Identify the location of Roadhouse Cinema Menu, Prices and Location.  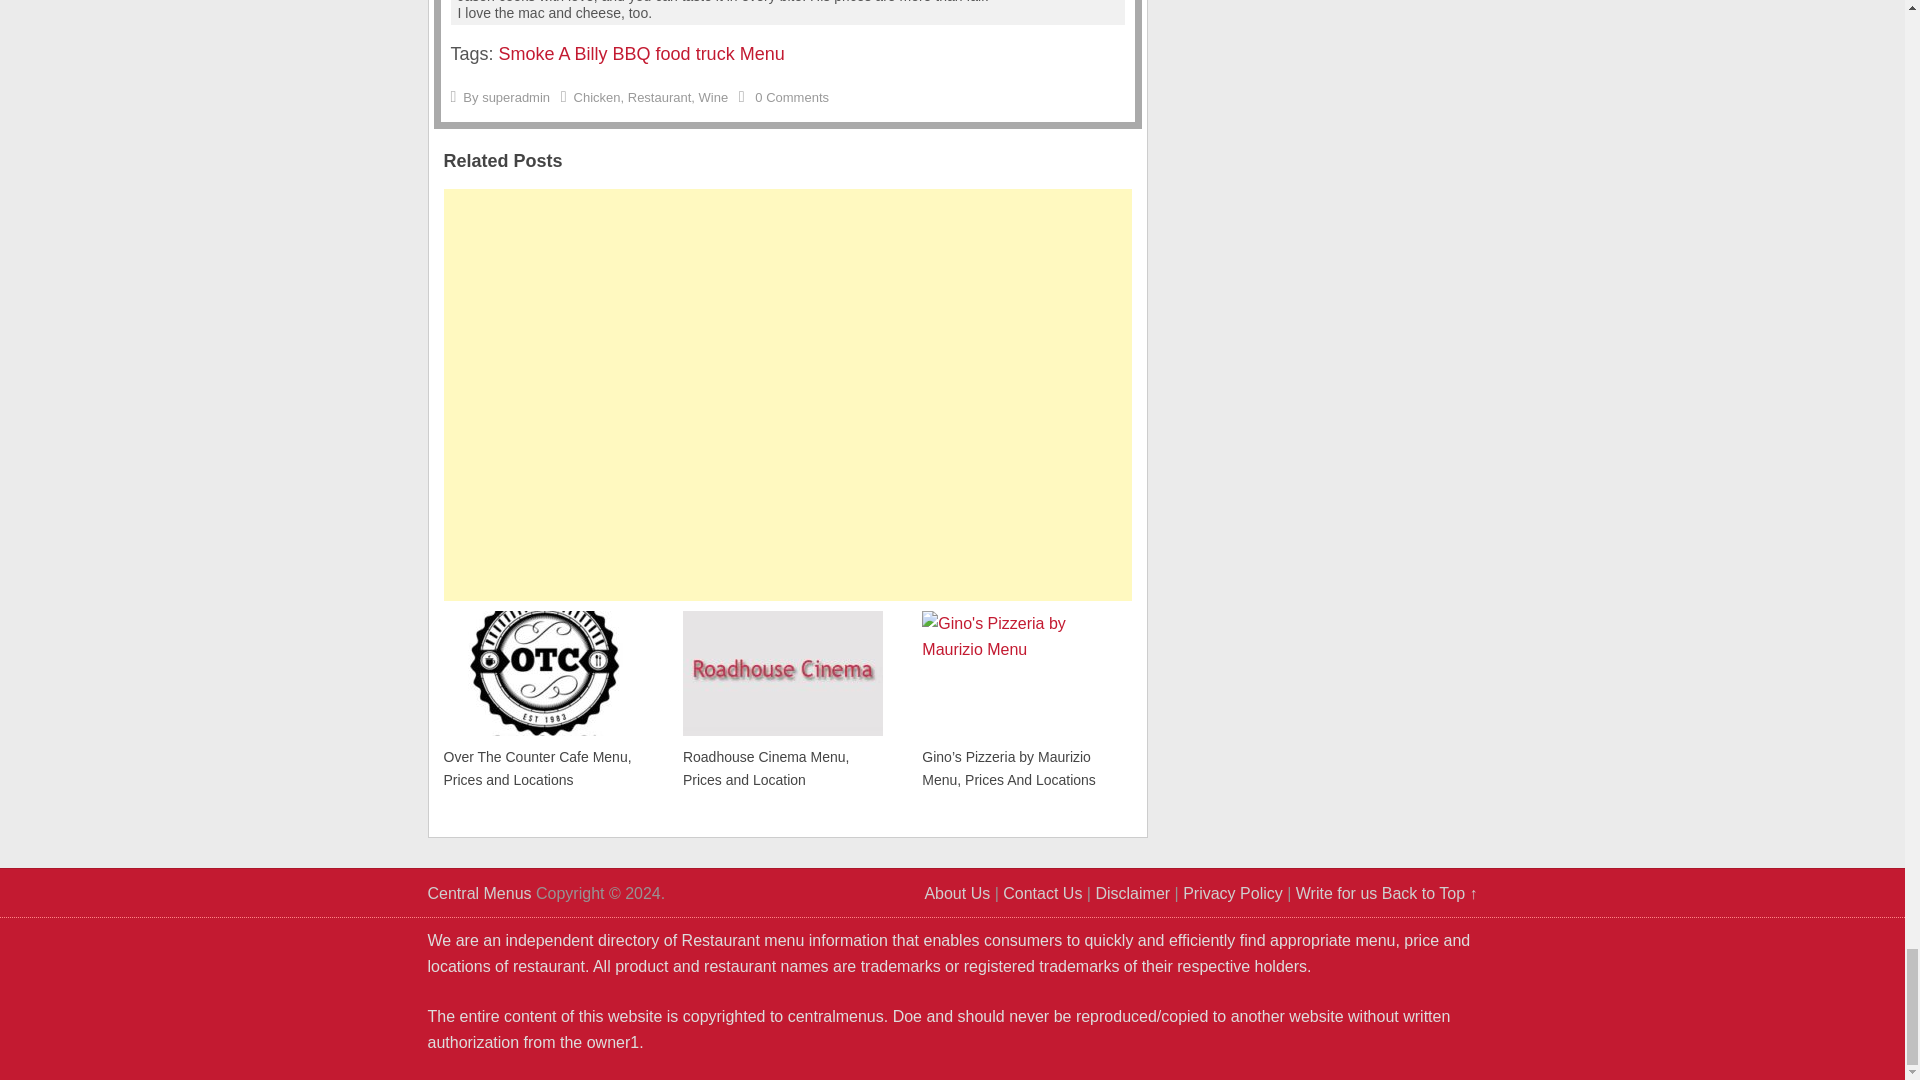
(783, 698).